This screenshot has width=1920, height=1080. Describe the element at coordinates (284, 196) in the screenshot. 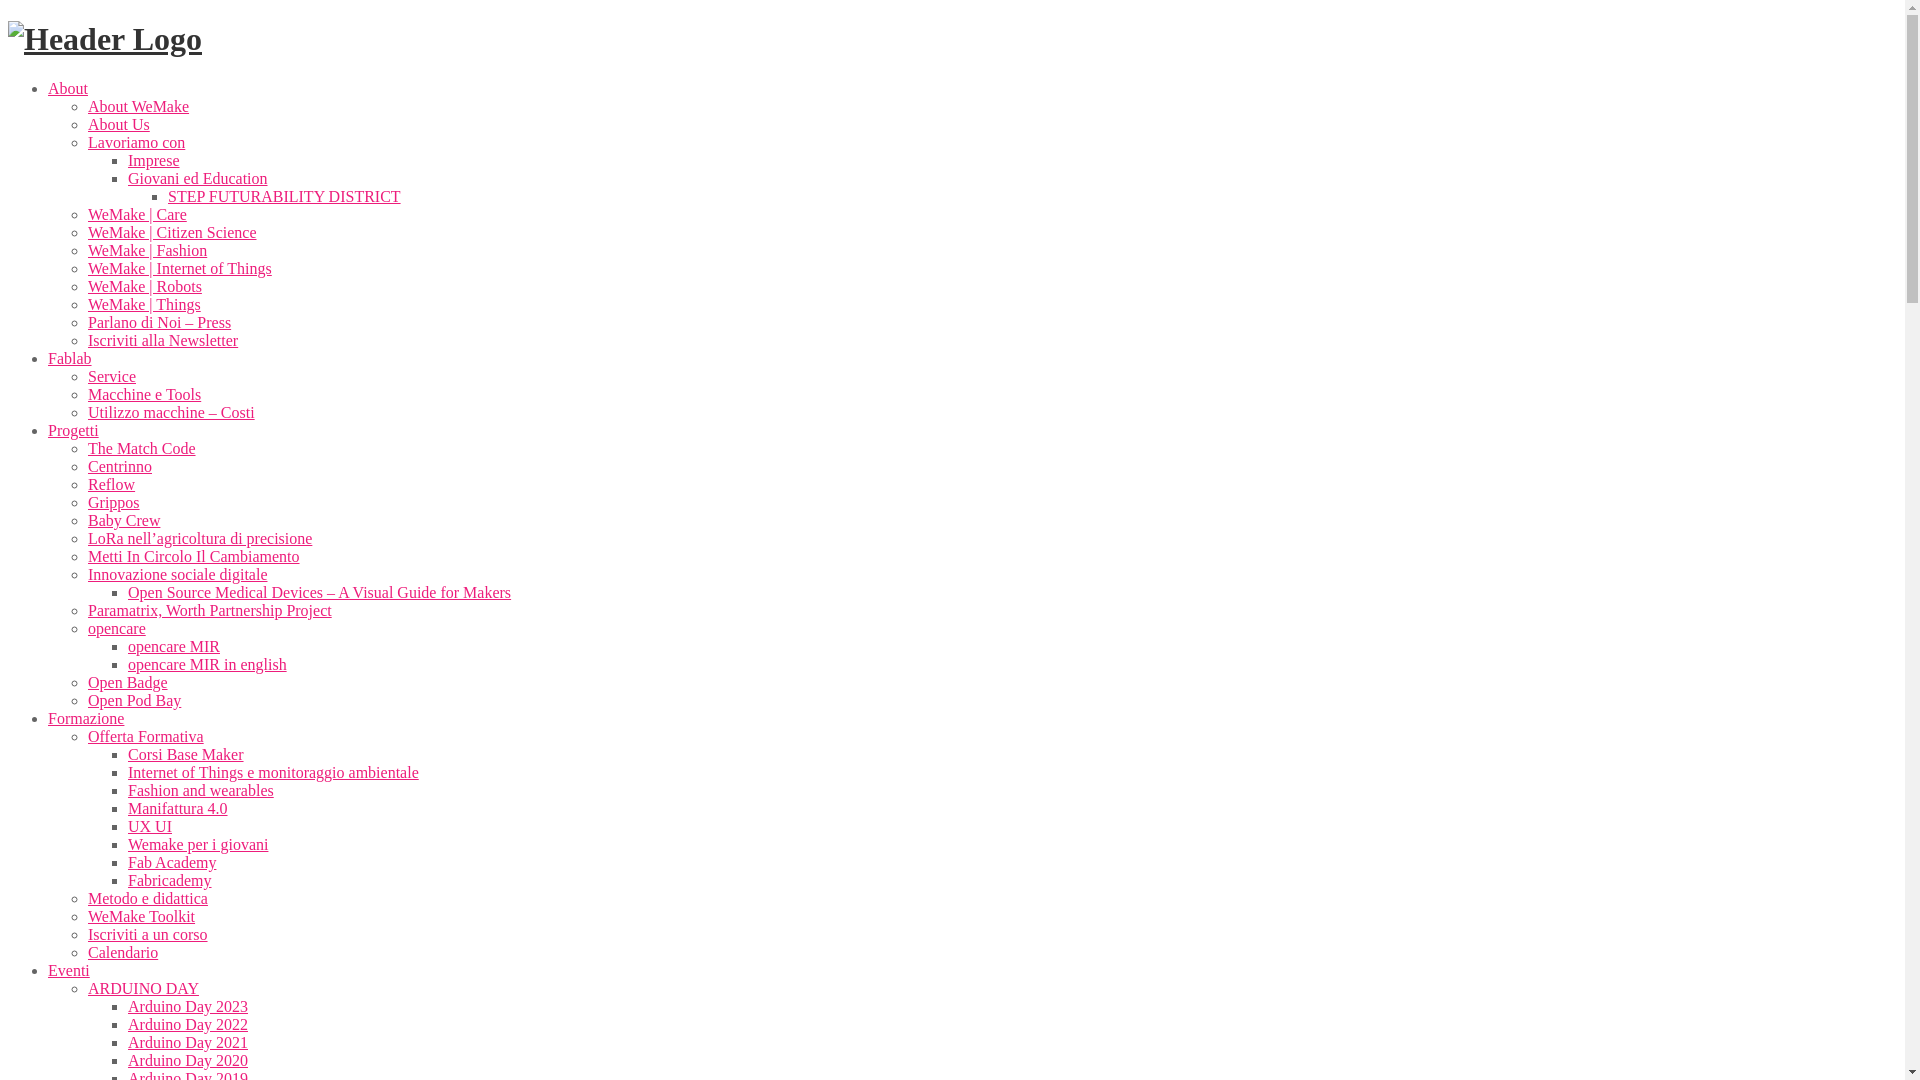

I see `STEP FUTURABILITY DISTRICT` at that location.